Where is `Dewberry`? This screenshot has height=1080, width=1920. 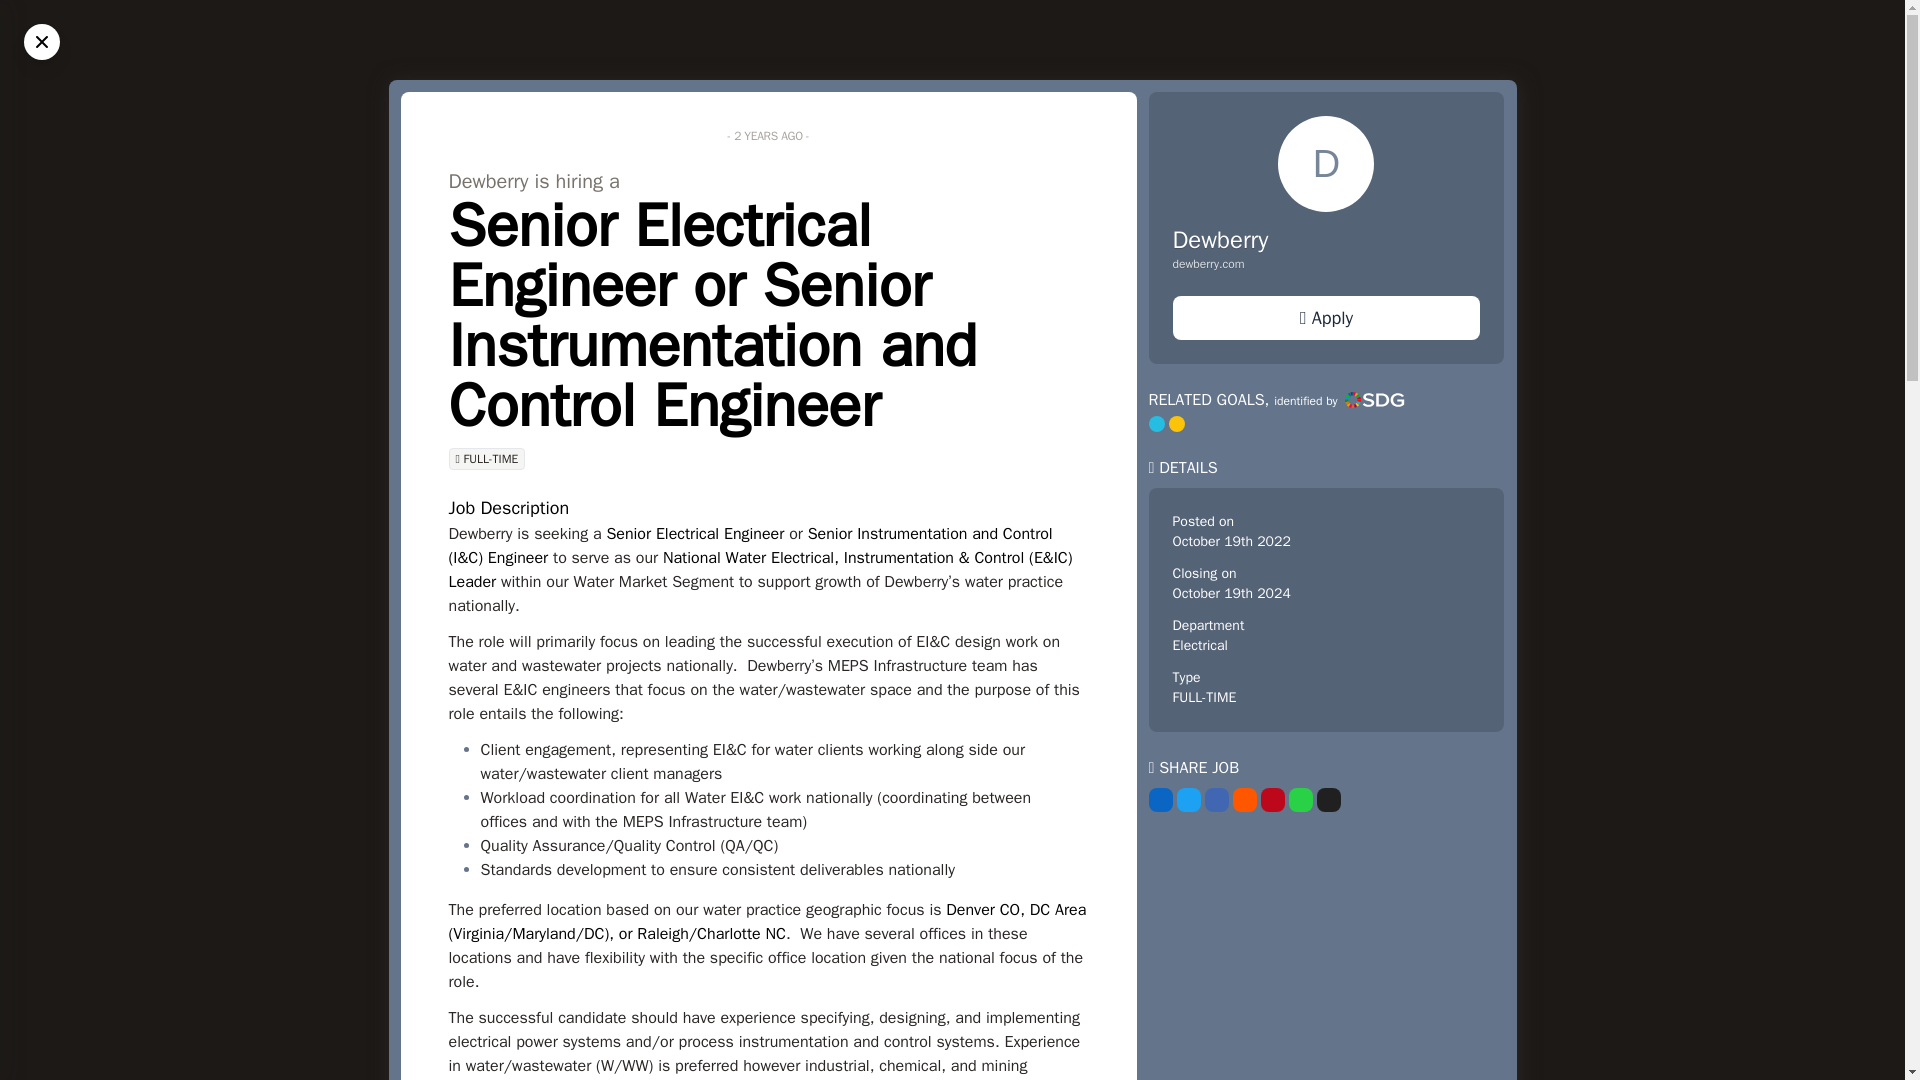 Dewberry is located at coordinates (1219, 239).